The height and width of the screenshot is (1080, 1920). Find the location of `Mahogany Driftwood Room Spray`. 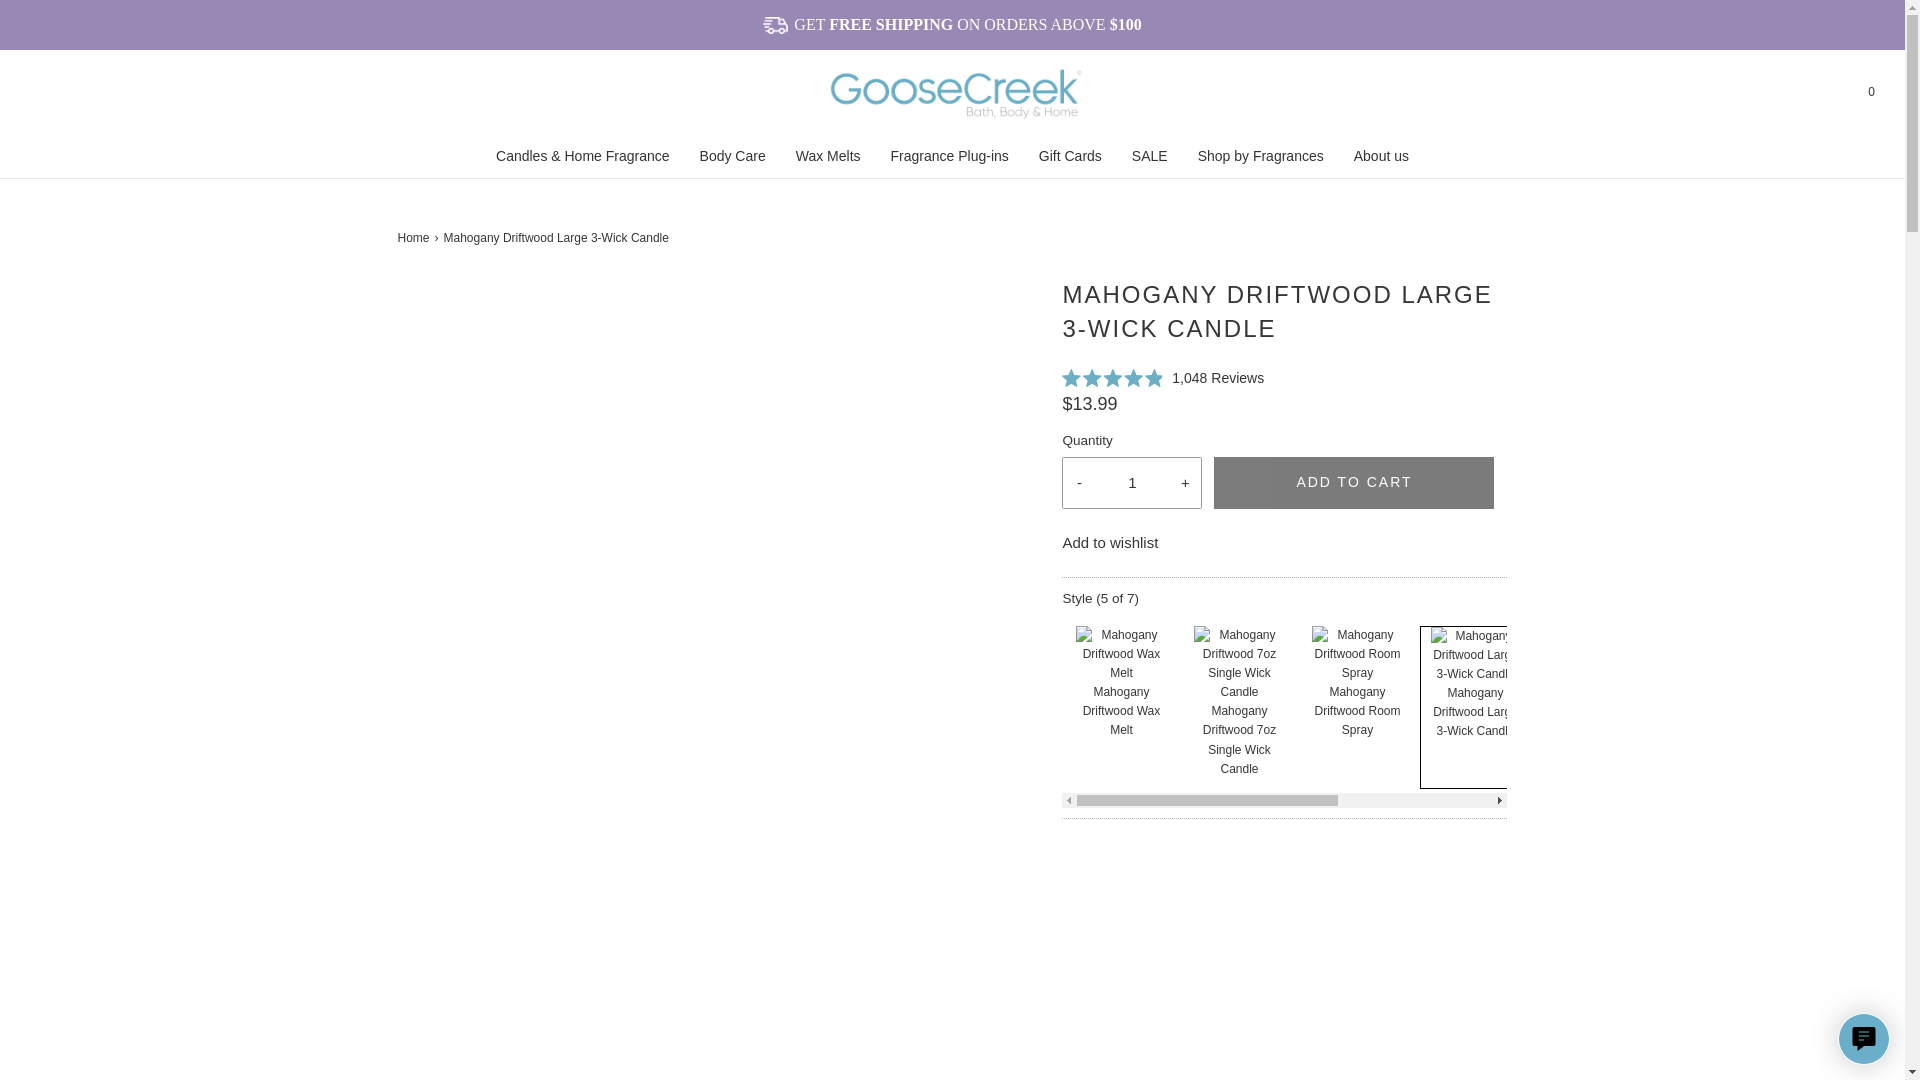

Mahogany Driftwood Room Spray is located at coordinates (1356, 652).